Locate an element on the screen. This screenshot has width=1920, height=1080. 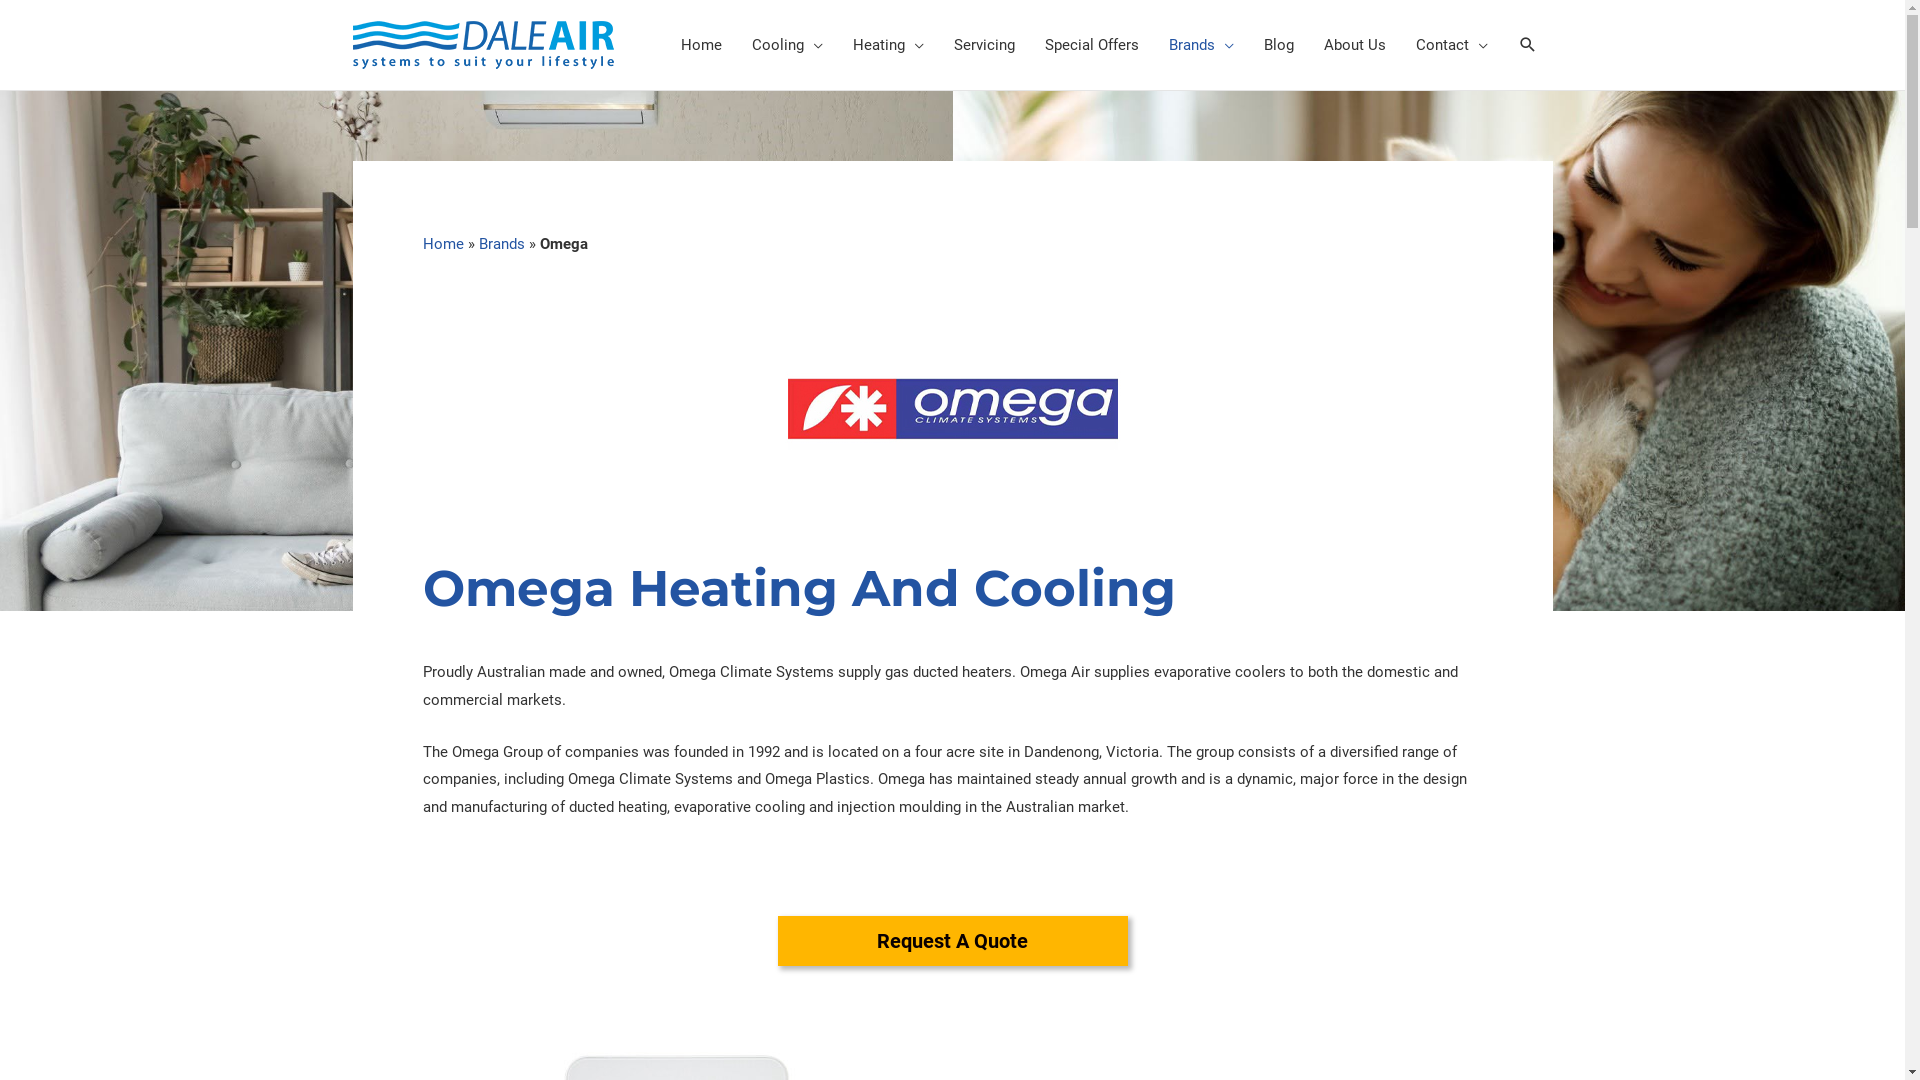
Request A Quote is located at coordinates (953, 941).